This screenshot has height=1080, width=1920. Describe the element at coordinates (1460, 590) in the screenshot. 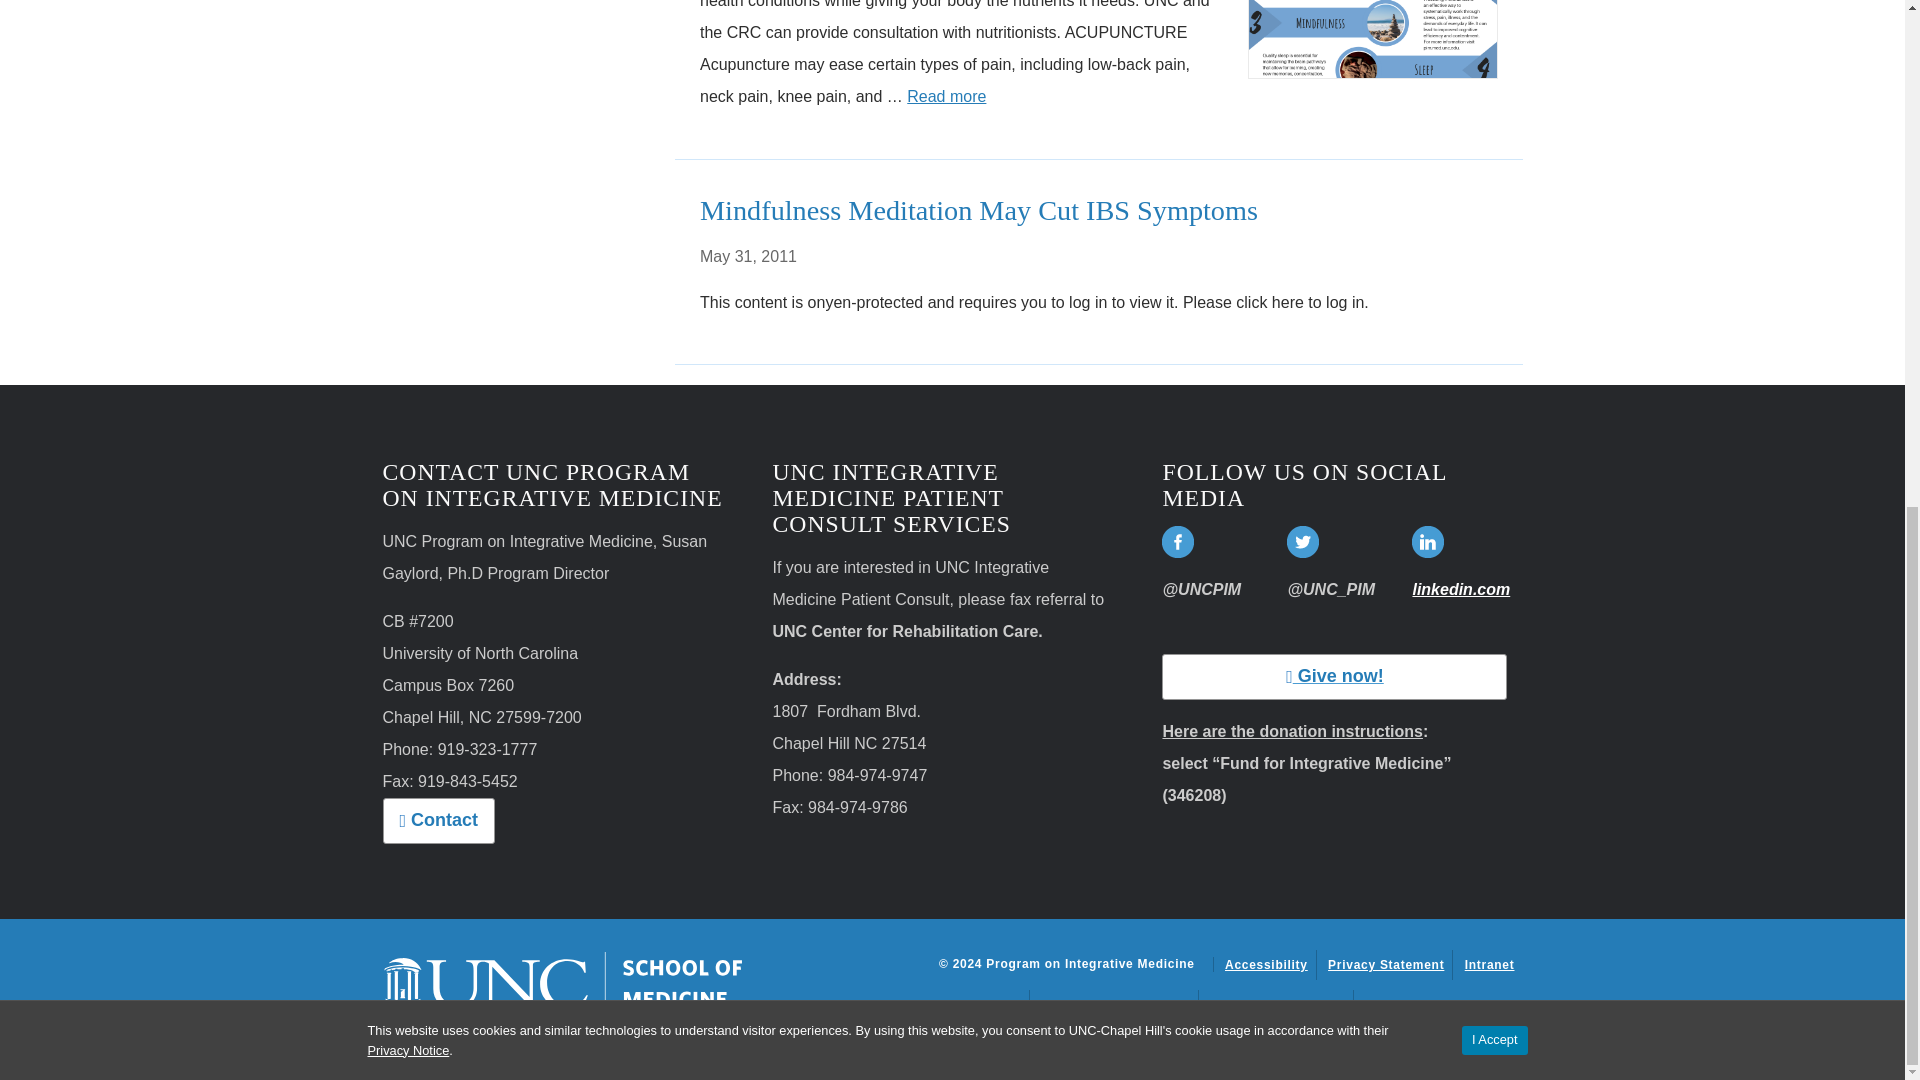

I see `linkedin.com` at that location.